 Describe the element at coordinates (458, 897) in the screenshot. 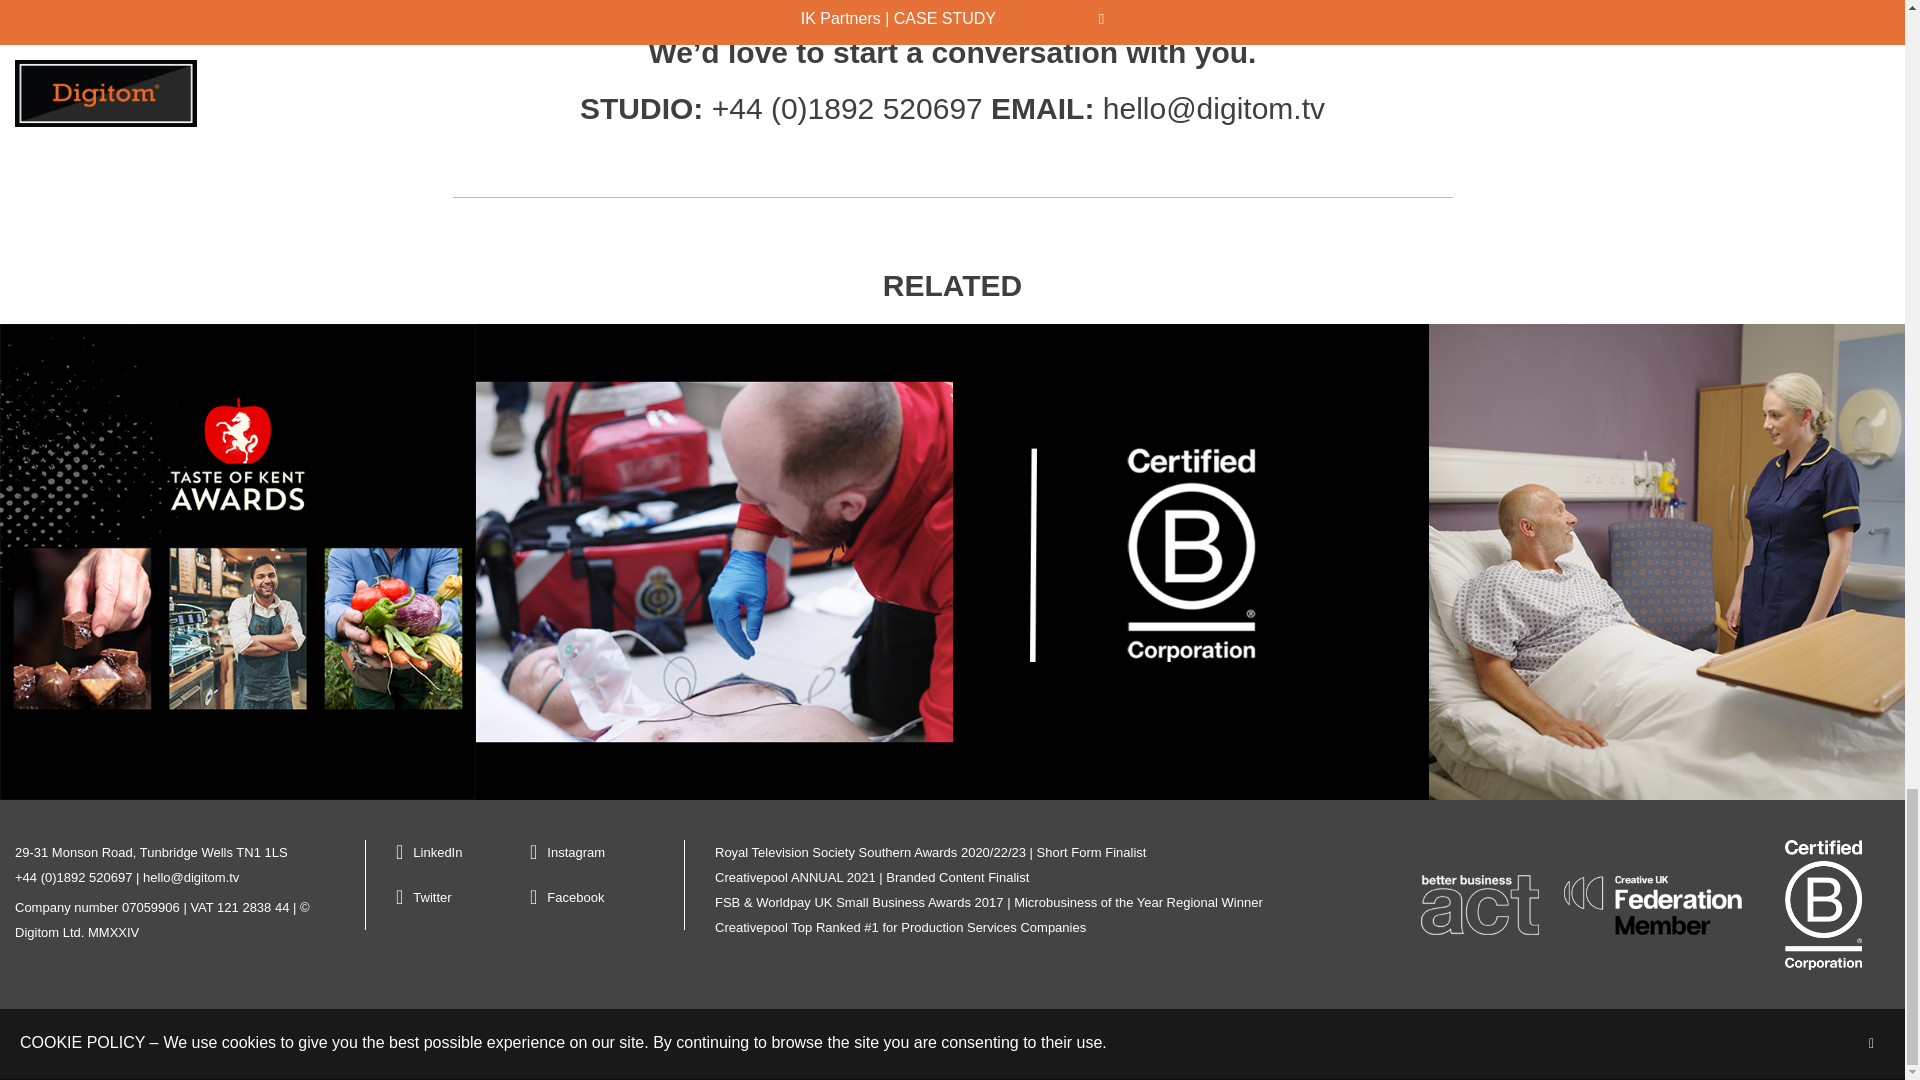

I see `Twitter` at that location.